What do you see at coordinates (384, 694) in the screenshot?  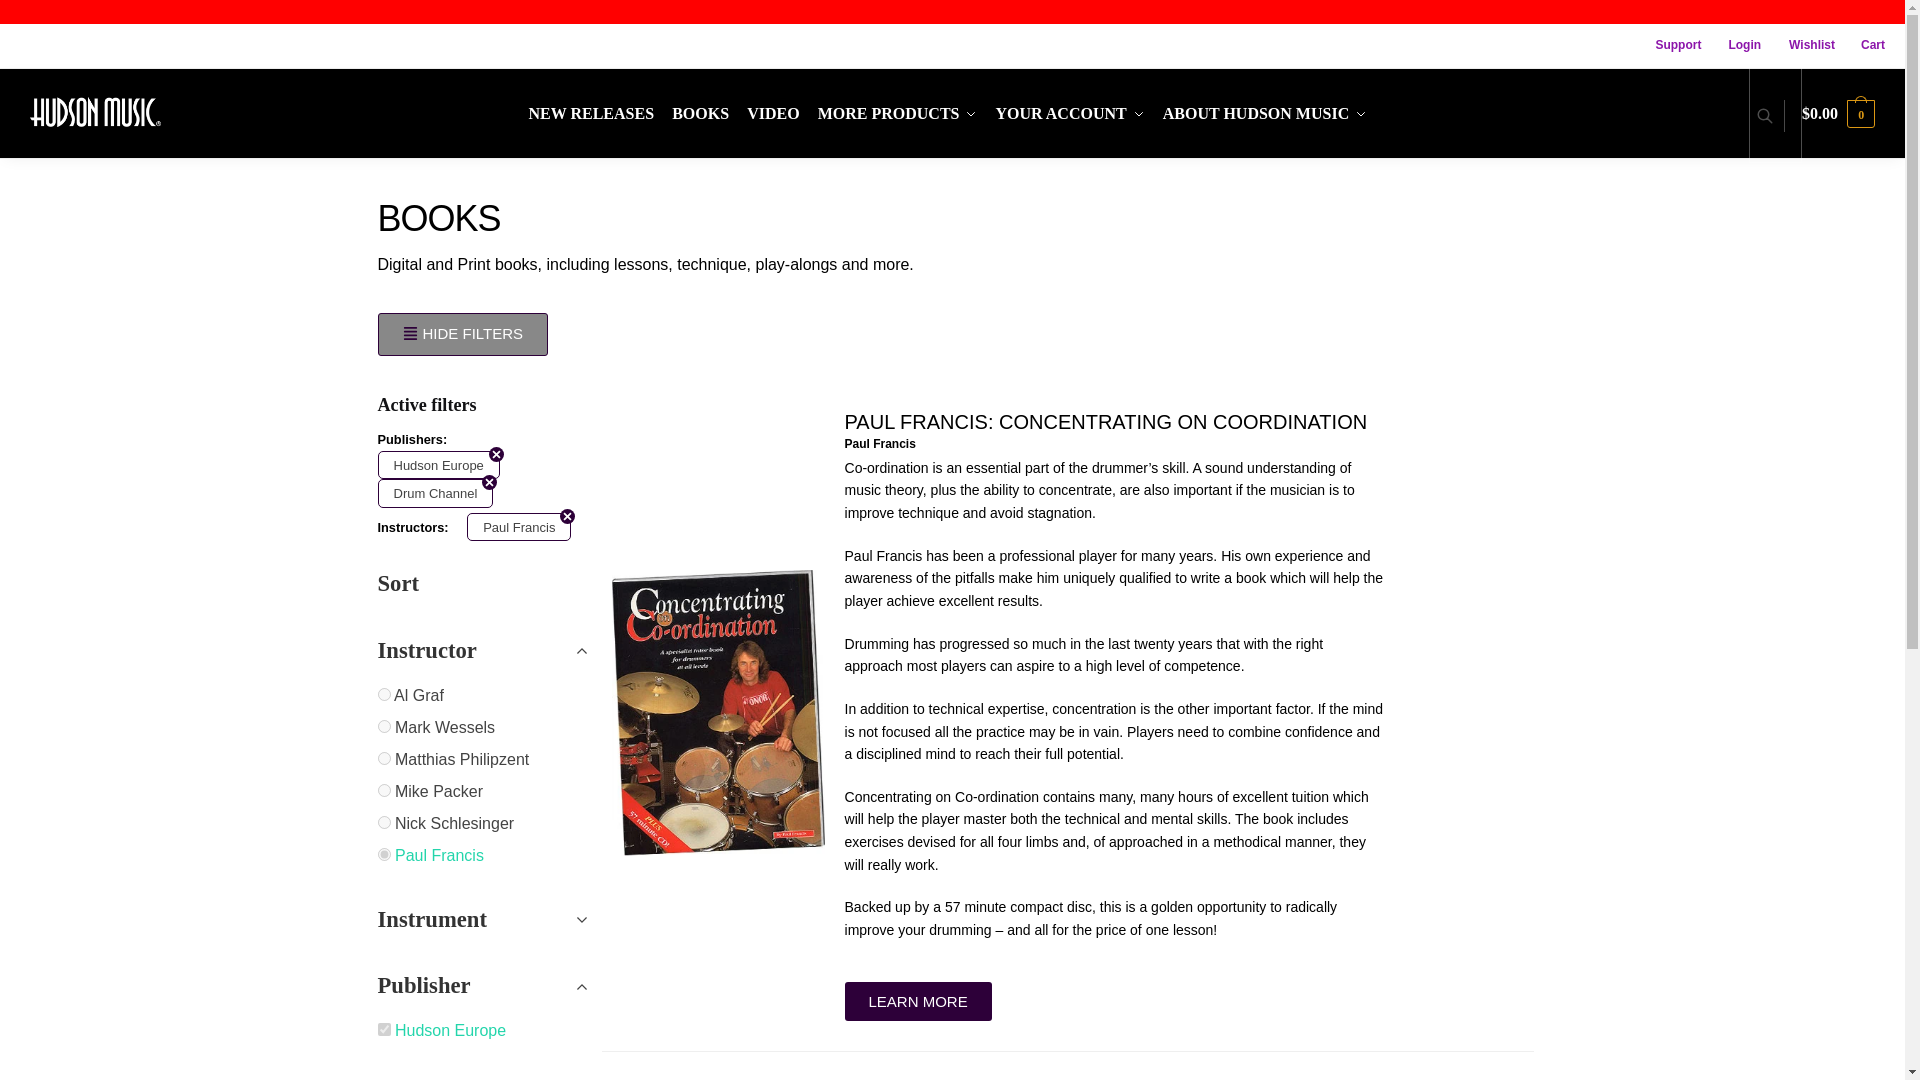 I see `al-graf` at bounding box center [384, 694].